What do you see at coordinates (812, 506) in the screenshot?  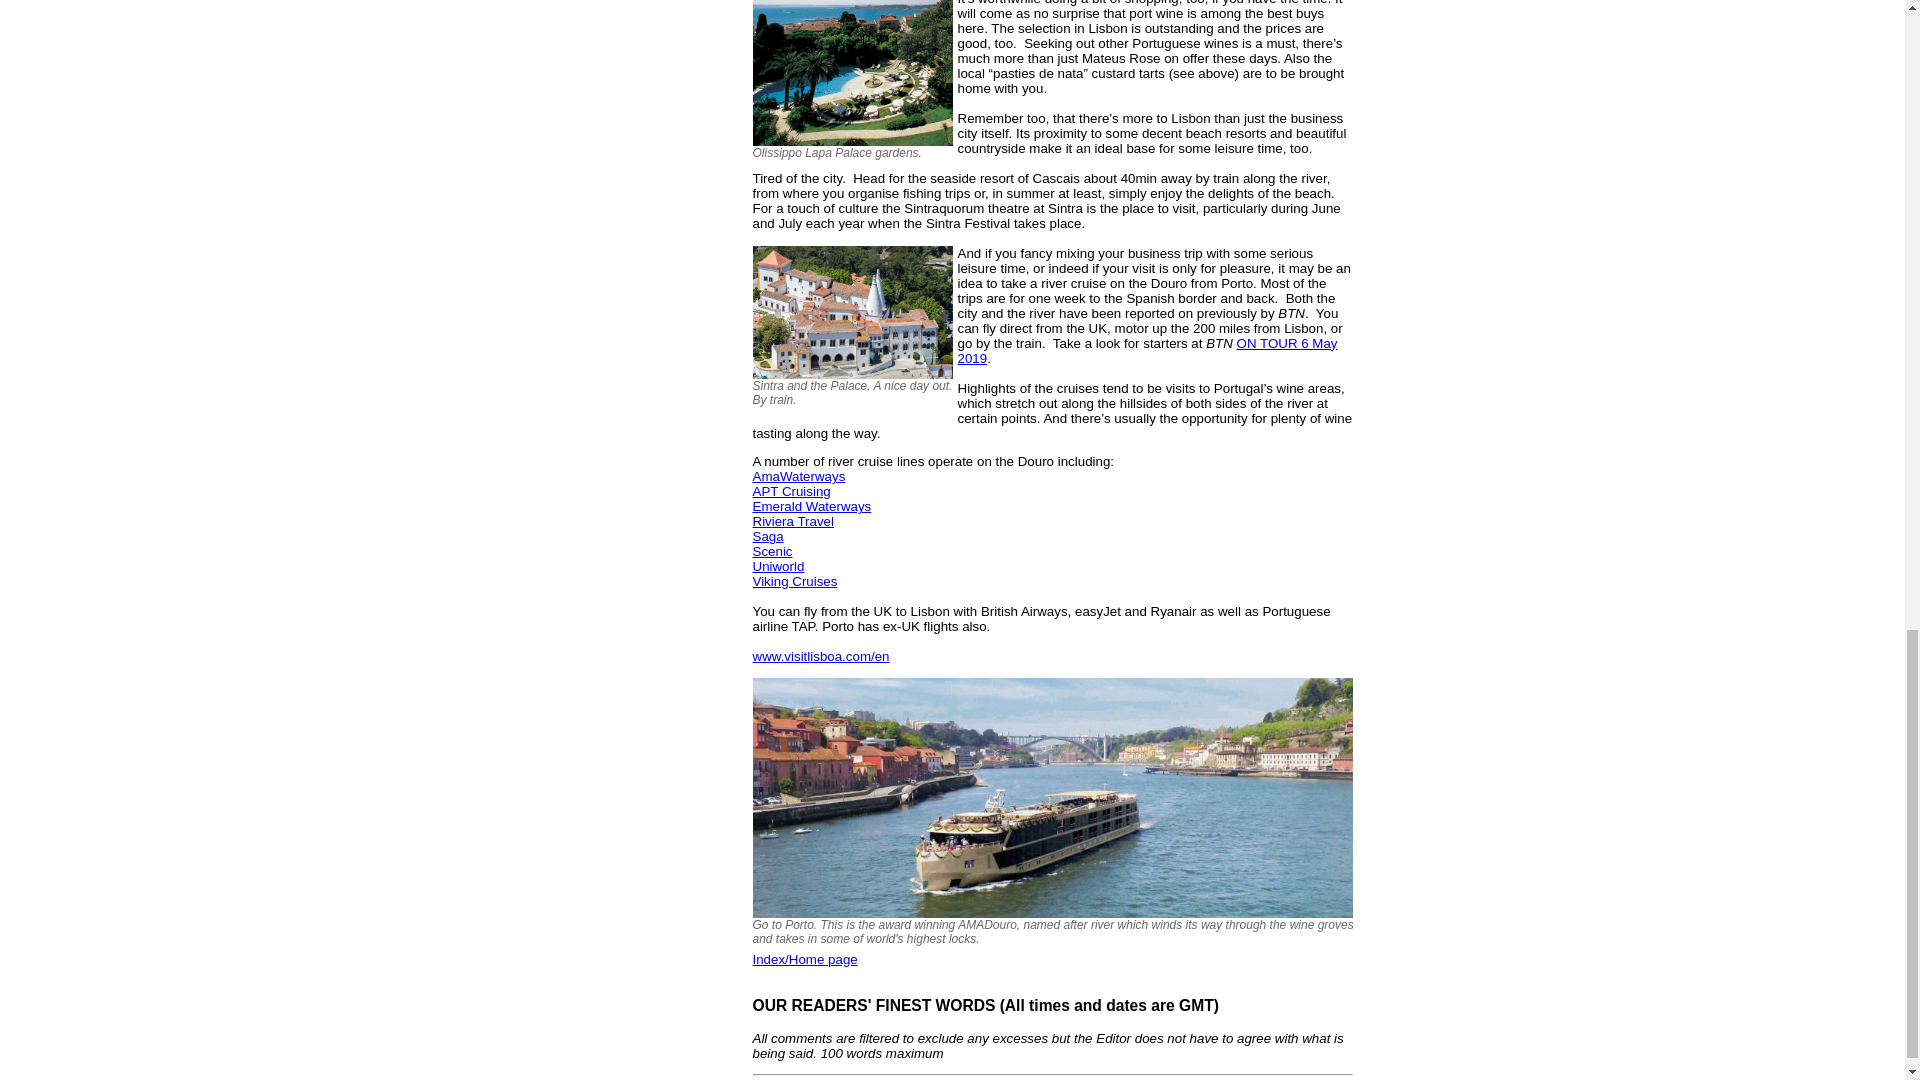 I see `Emerald Waterways` at bounding box center [812, 506].